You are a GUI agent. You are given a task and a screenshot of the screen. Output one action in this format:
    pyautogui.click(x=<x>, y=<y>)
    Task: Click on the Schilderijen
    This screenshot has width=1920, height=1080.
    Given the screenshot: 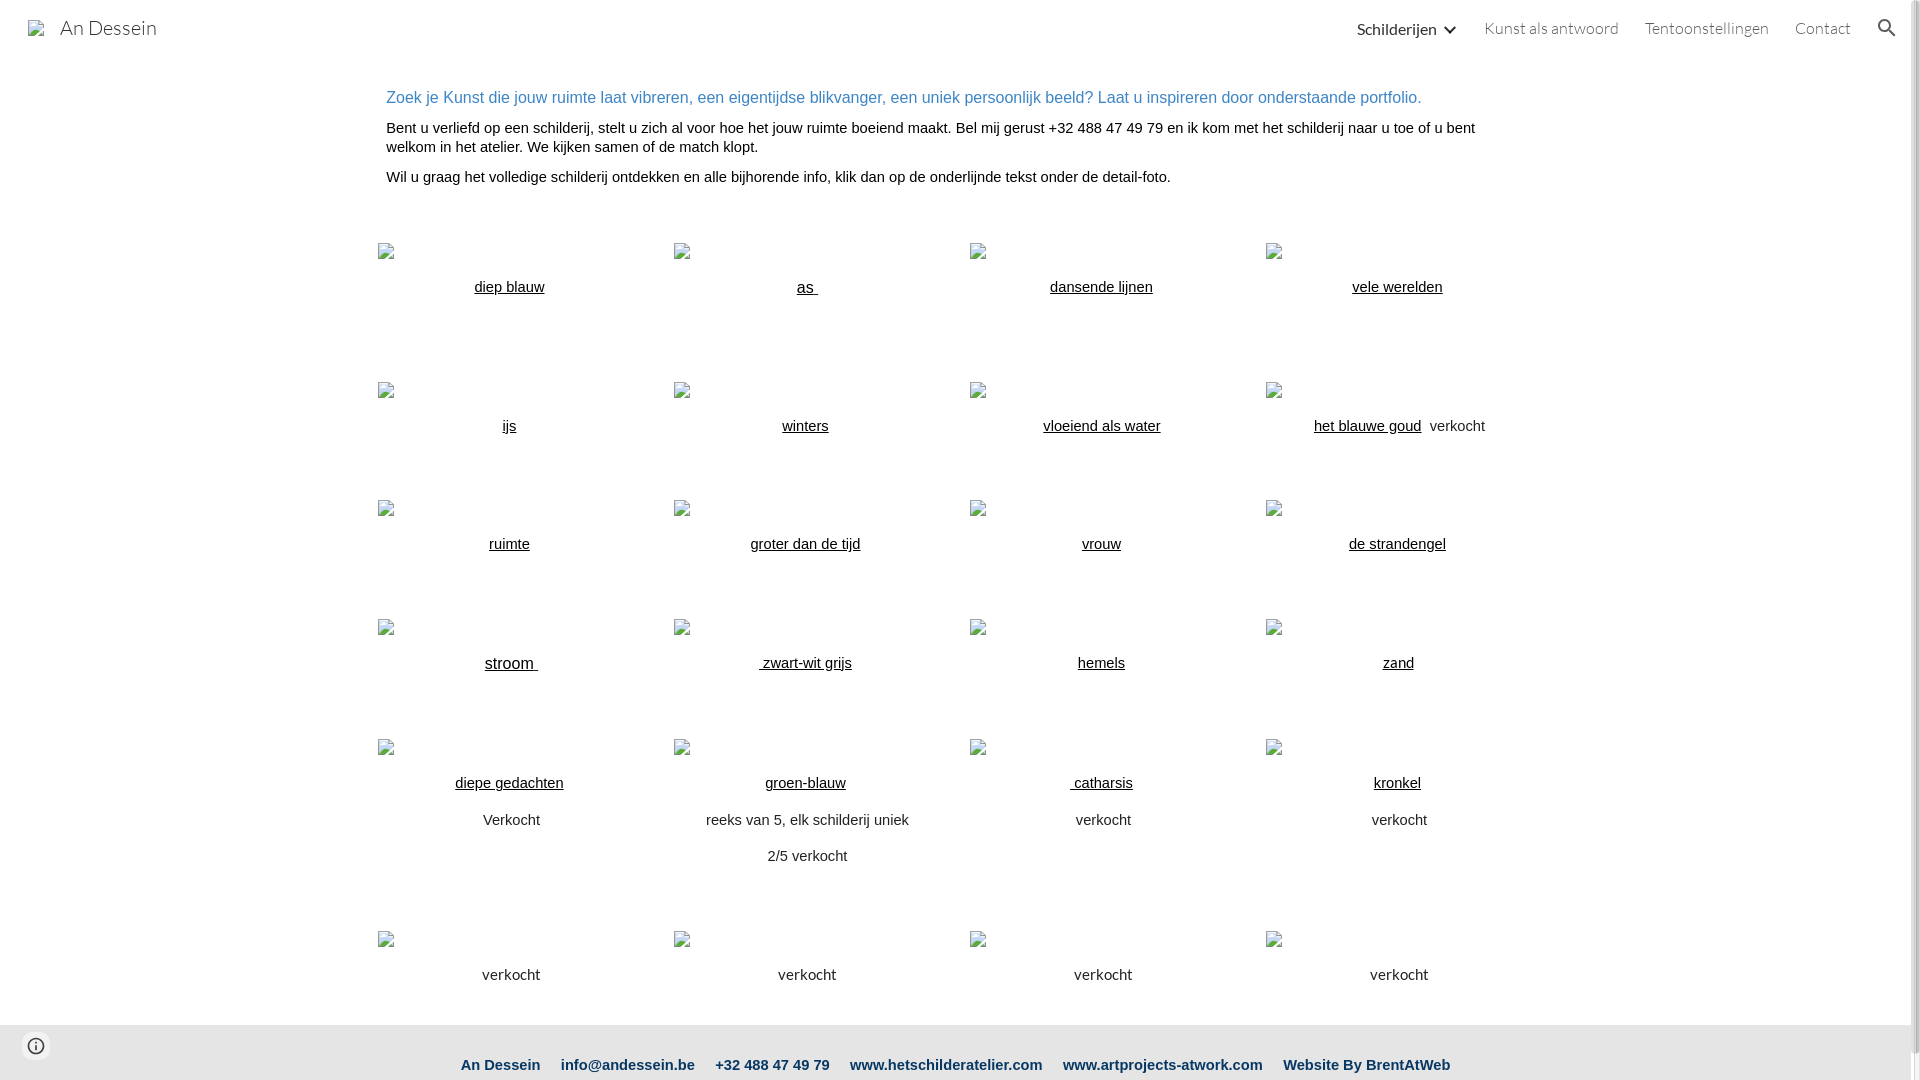 What is the action you would take?
    pyautogui.click(x=1397, y=28)
    